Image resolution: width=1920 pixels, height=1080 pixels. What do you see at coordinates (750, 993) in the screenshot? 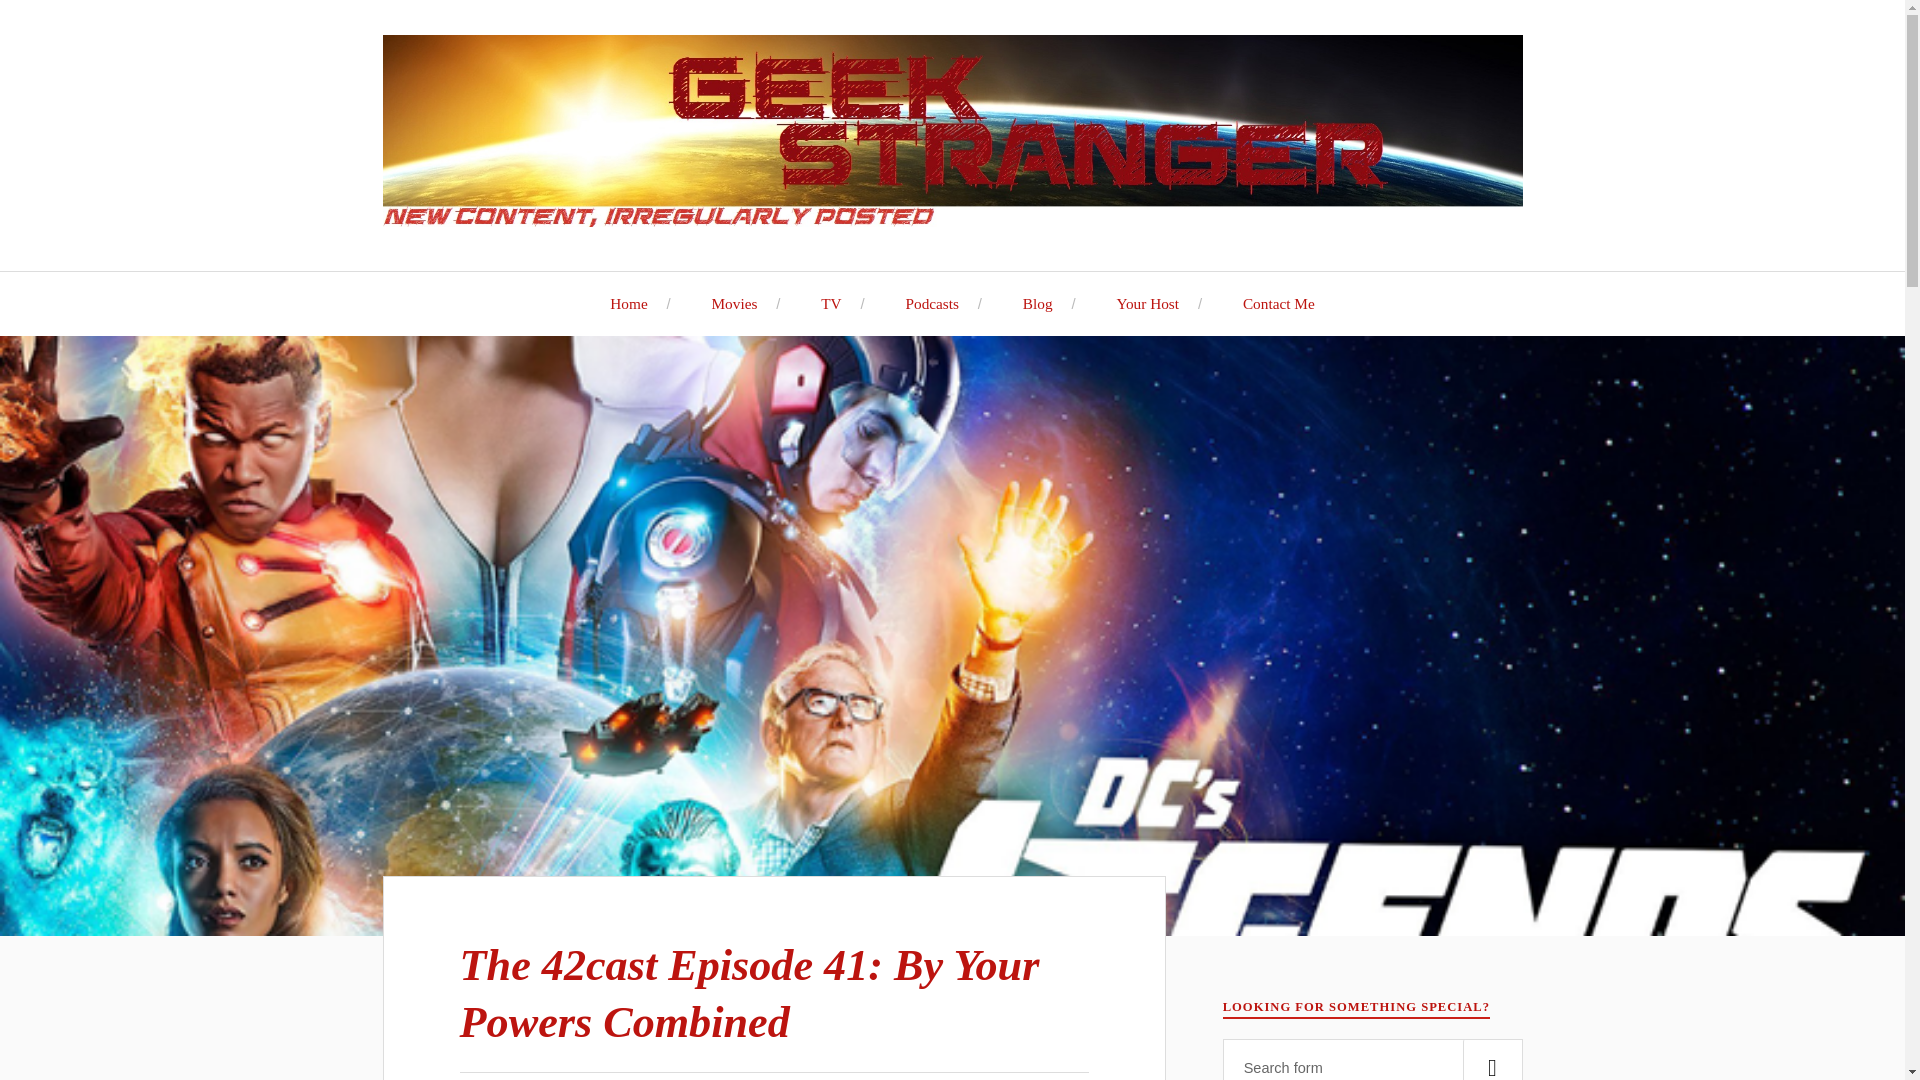
I see `The 42cast Episode 41: By Your Powers Combined` at bounding box center [750, 993].